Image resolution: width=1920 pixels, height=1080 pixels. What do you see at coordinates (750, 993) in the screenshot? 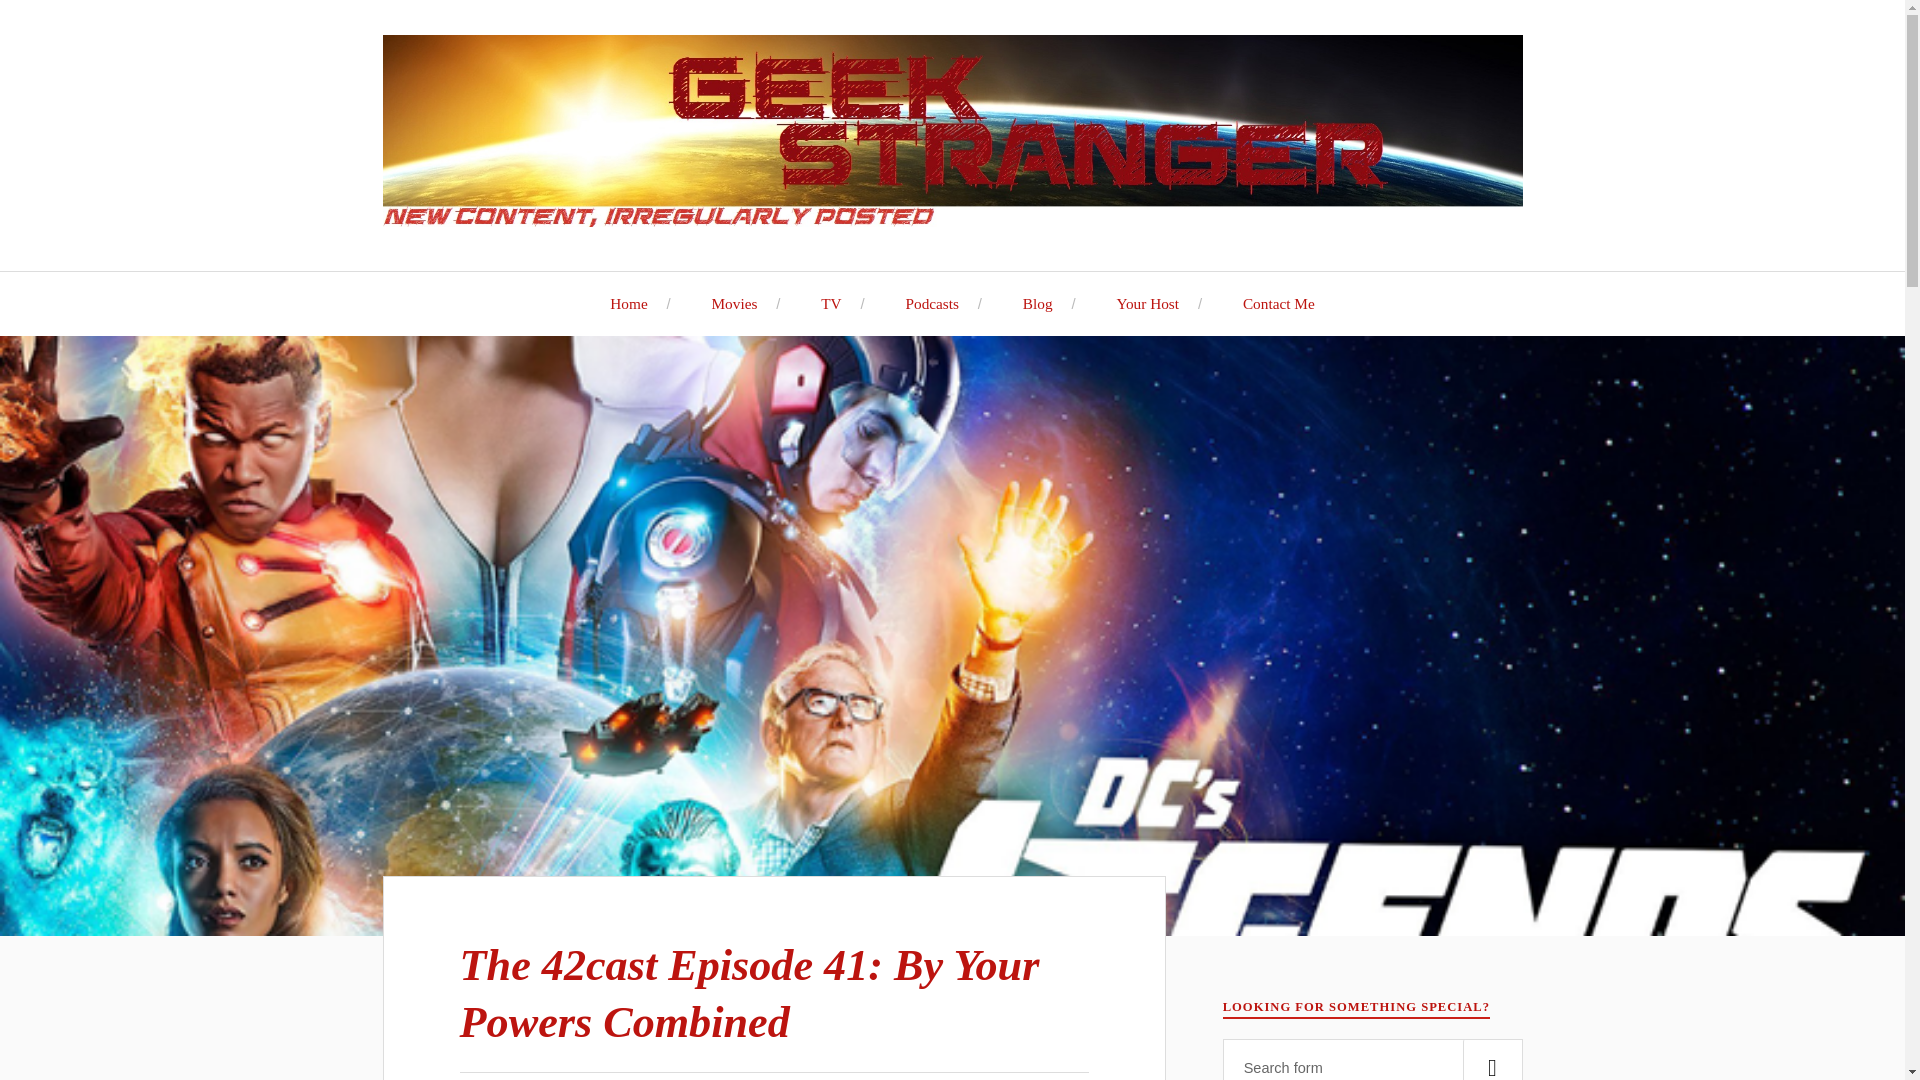
I see `The 42cast Episode 41: By Your Powers Combined` at bounding box center [750, 993].